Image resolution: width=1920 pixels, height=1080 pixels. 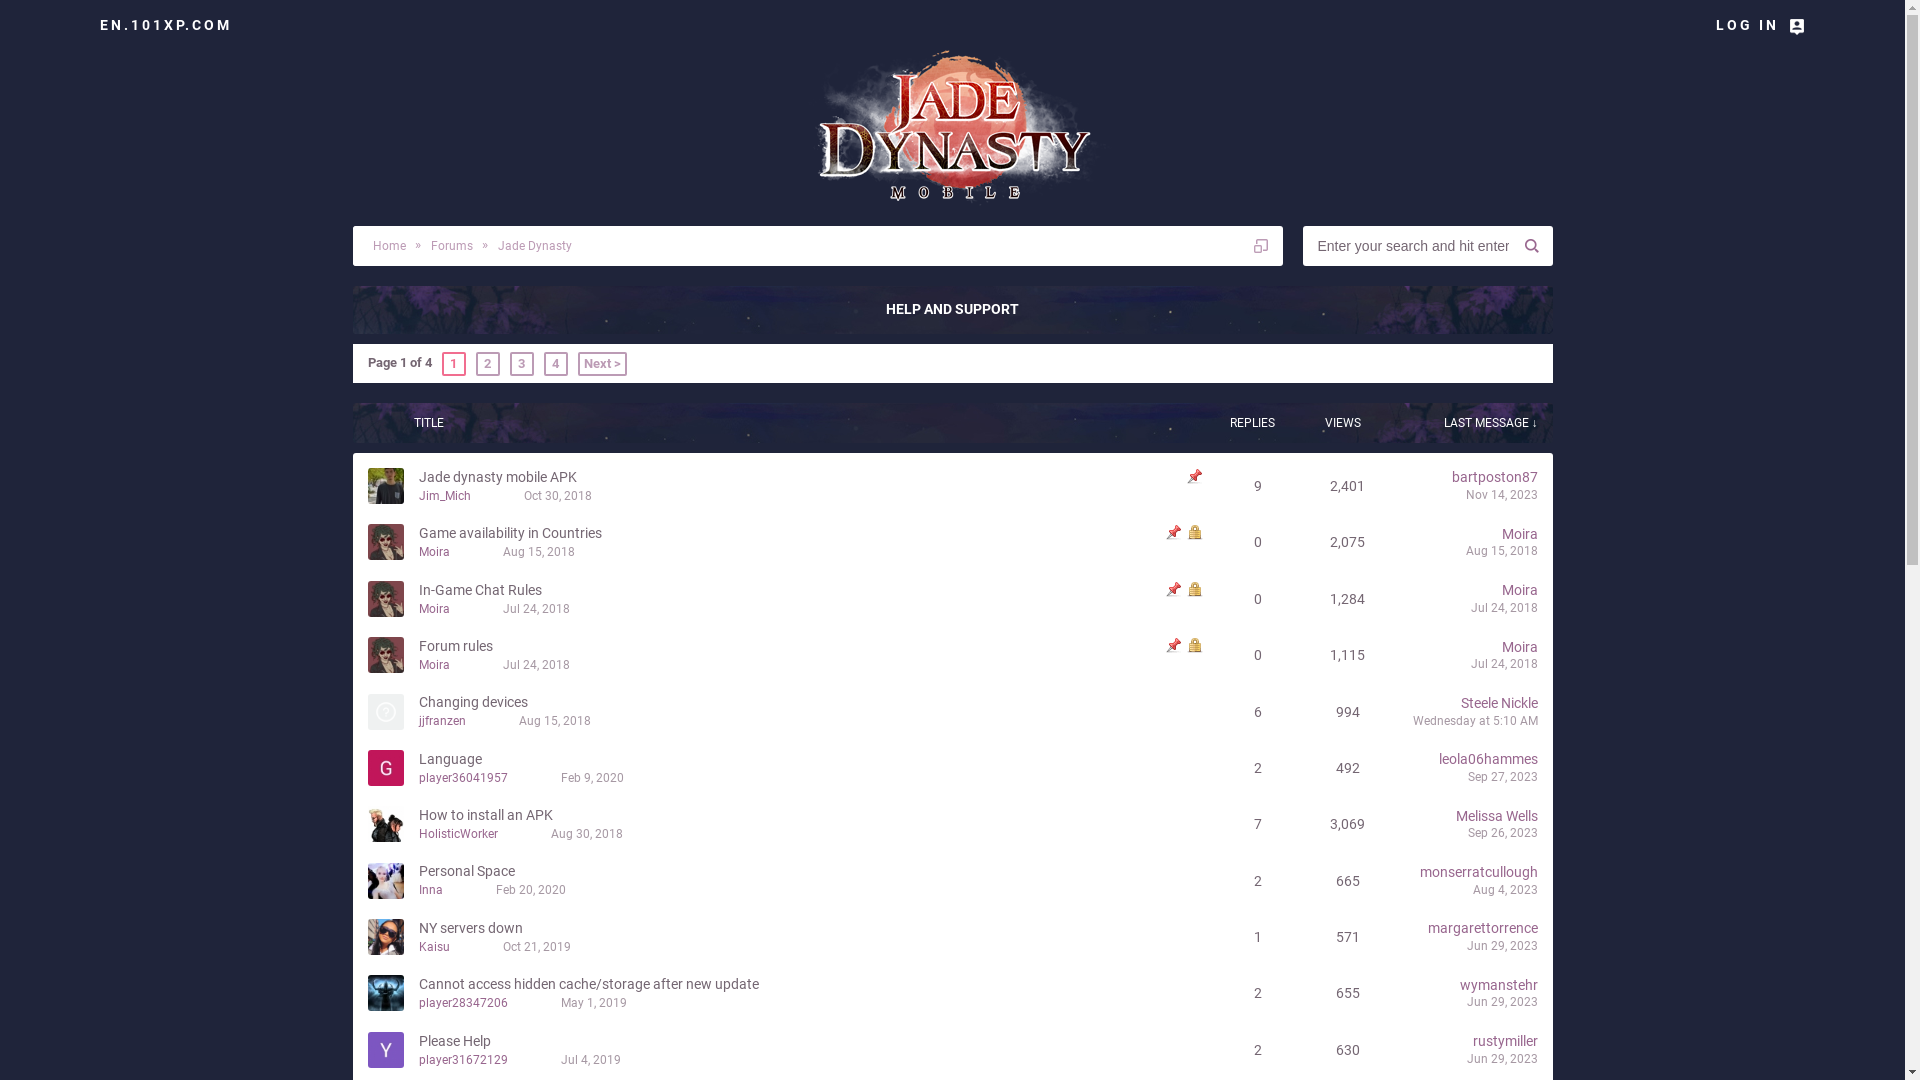 What do you see at coordinates (497, 477) in the screenshot?
I see `Jade dynasty mobile APK` at bounding box center [497, 477].